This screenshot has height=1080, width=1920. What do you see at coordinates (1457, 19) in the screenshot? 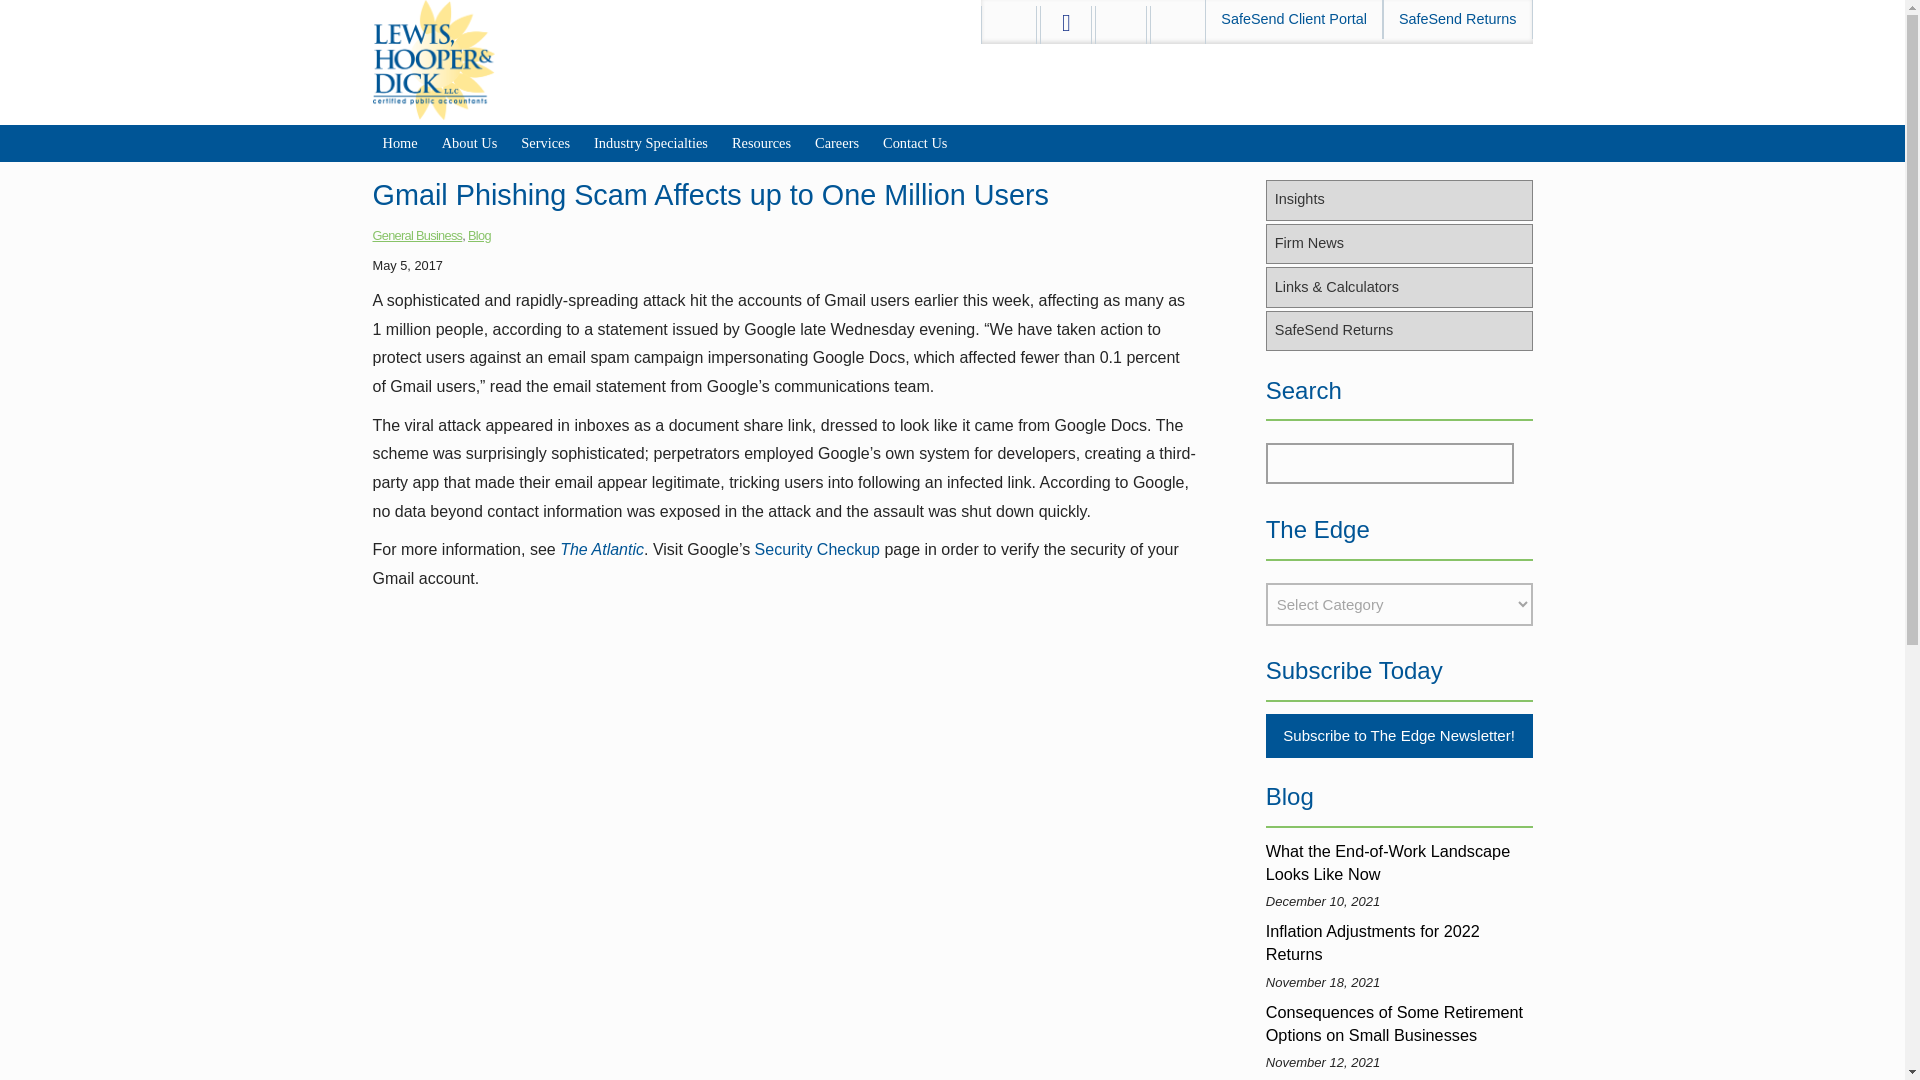
I see `SafeSend Returns` at bounding box center [1457, 19].